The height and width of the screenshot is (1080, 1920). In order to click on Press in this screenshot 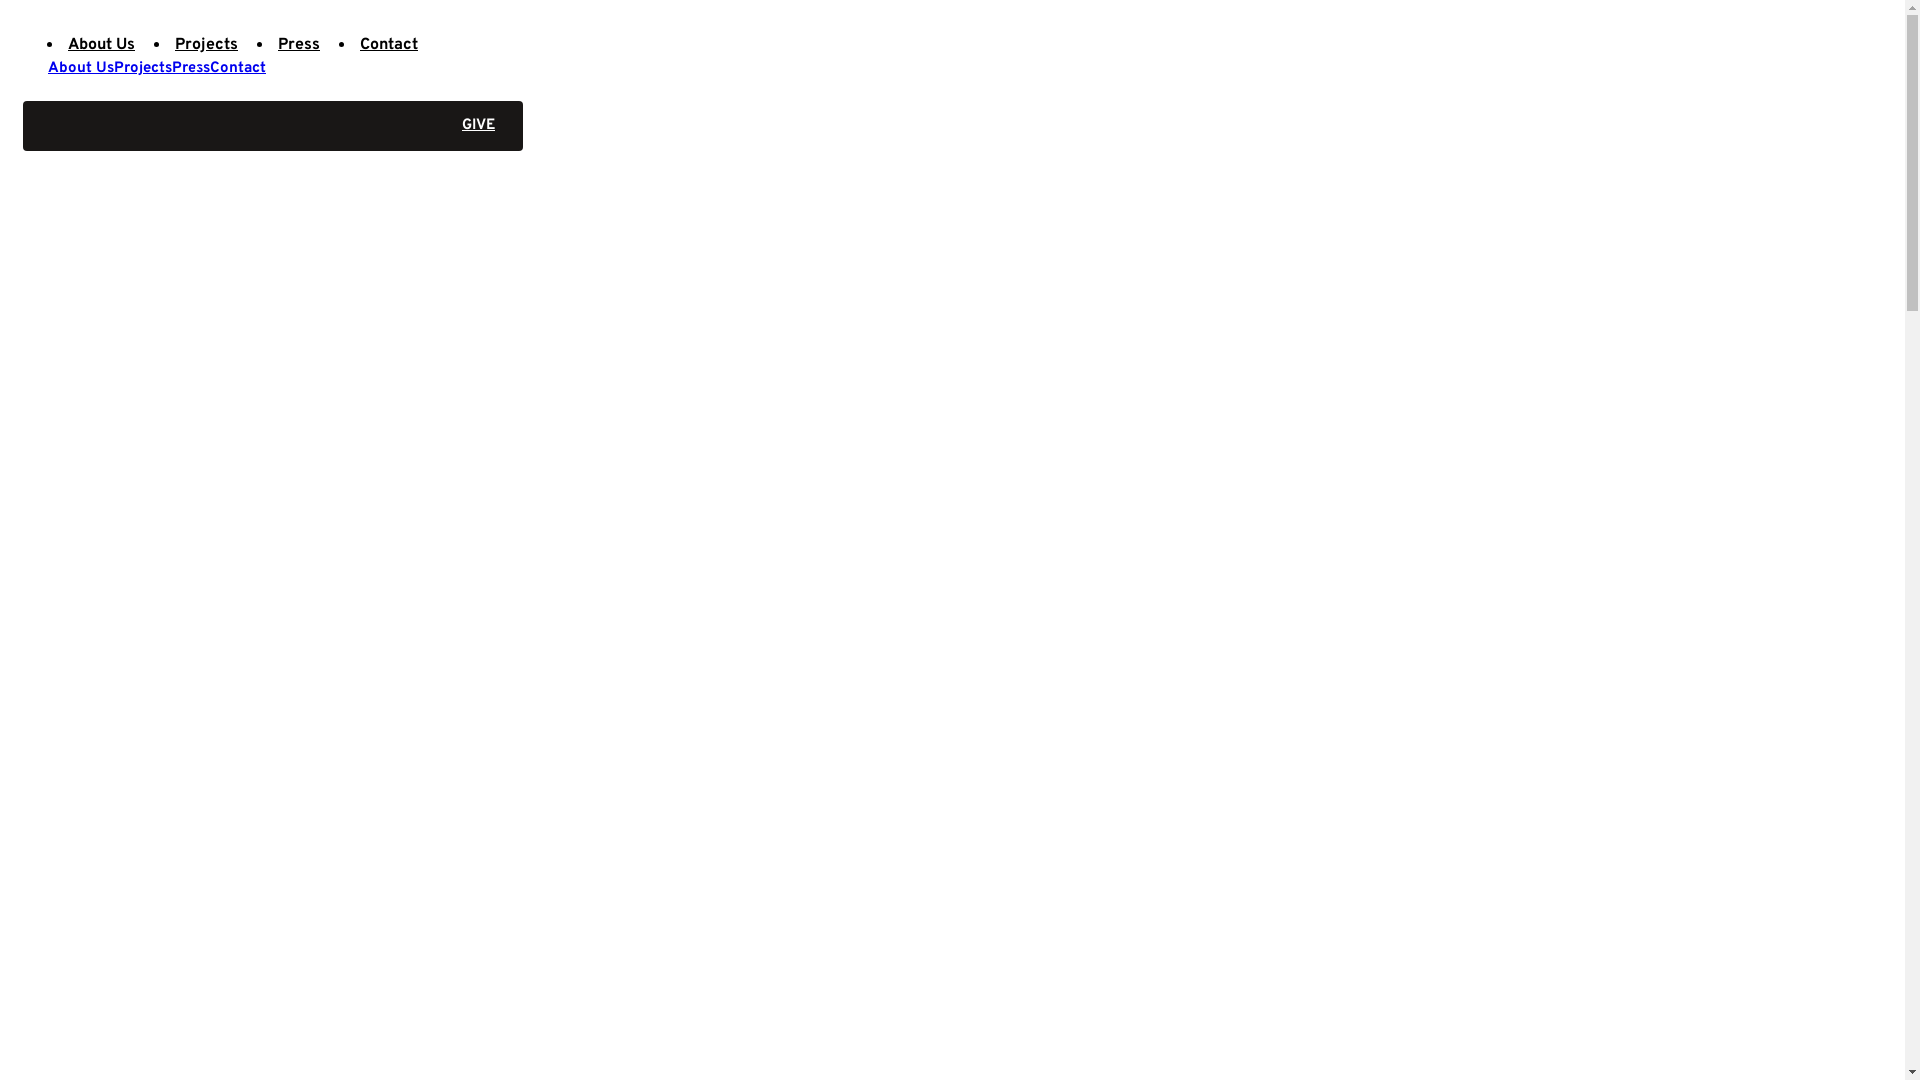, I will do `click(299, 45)`.